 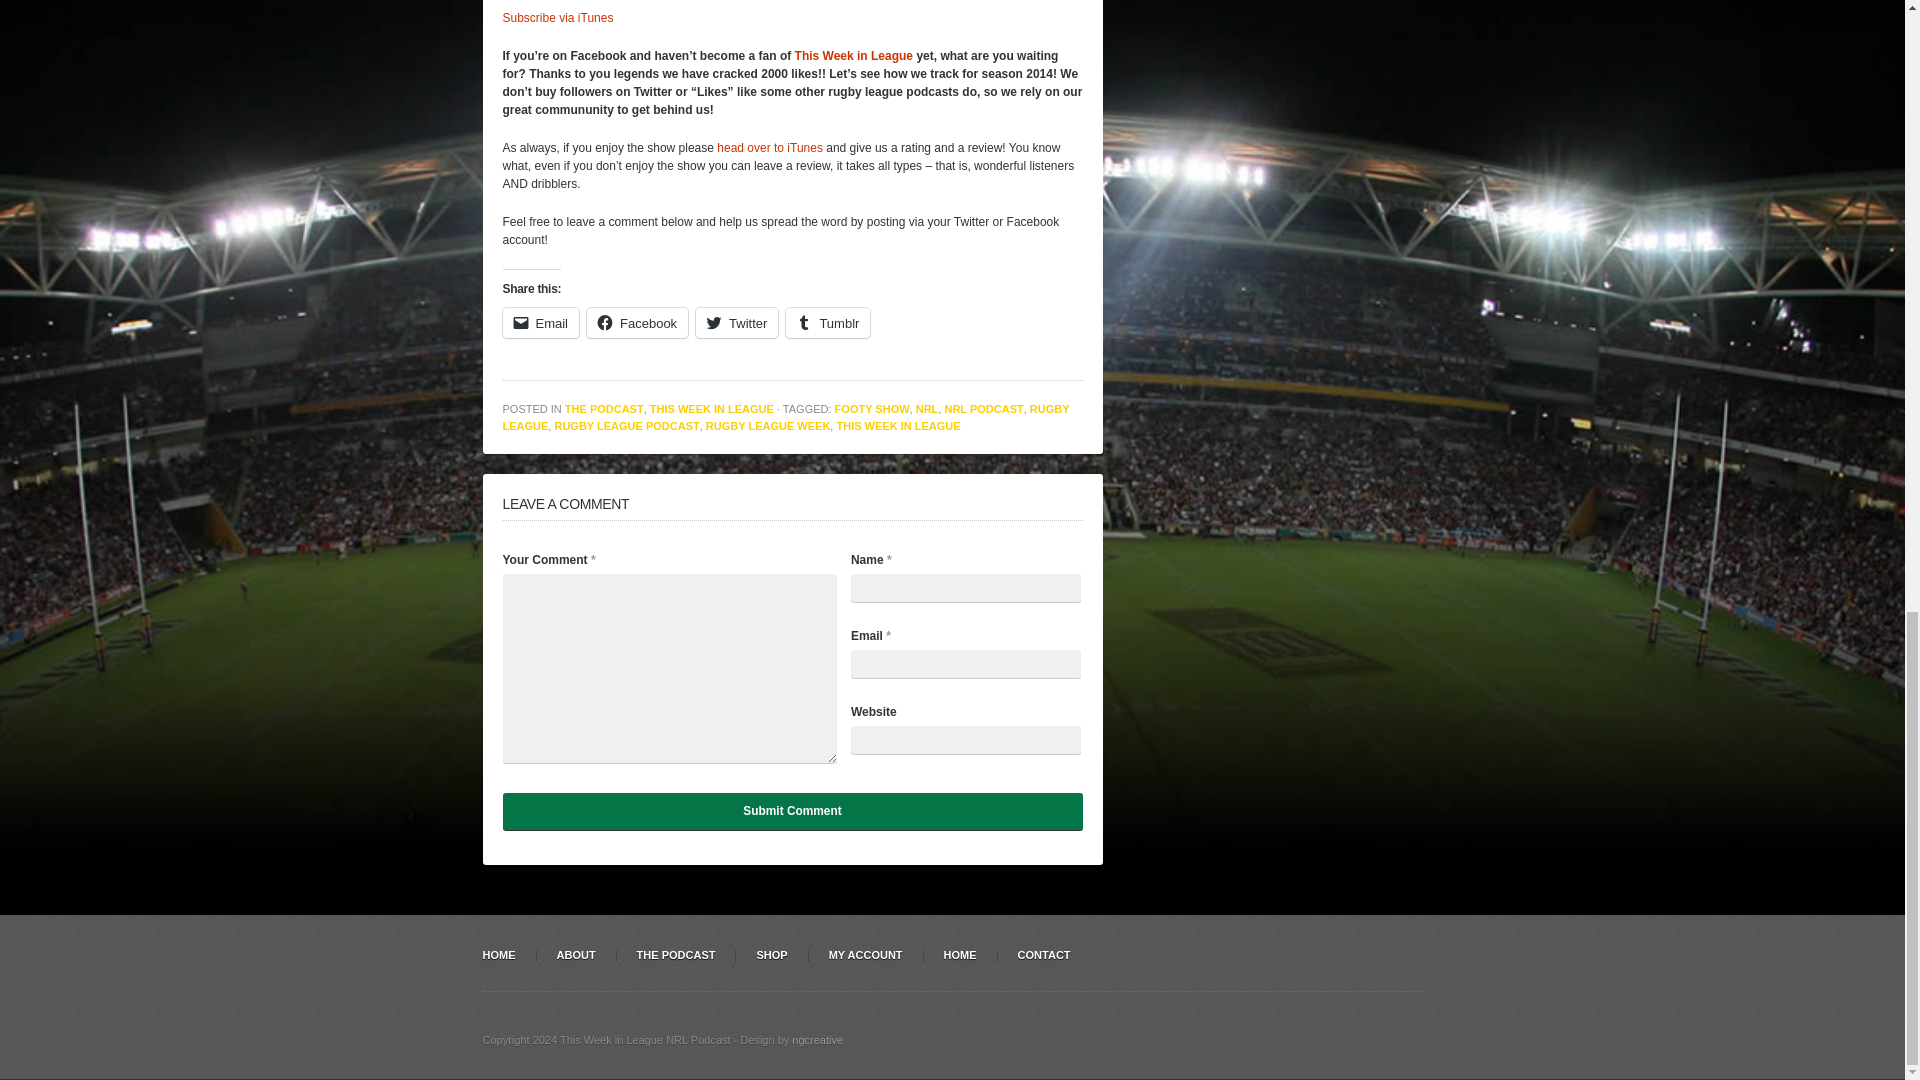 What do you see at coordinates (792, 811) in the screenshot?
I see `Submit Comment` at bounding box center [792, 811].